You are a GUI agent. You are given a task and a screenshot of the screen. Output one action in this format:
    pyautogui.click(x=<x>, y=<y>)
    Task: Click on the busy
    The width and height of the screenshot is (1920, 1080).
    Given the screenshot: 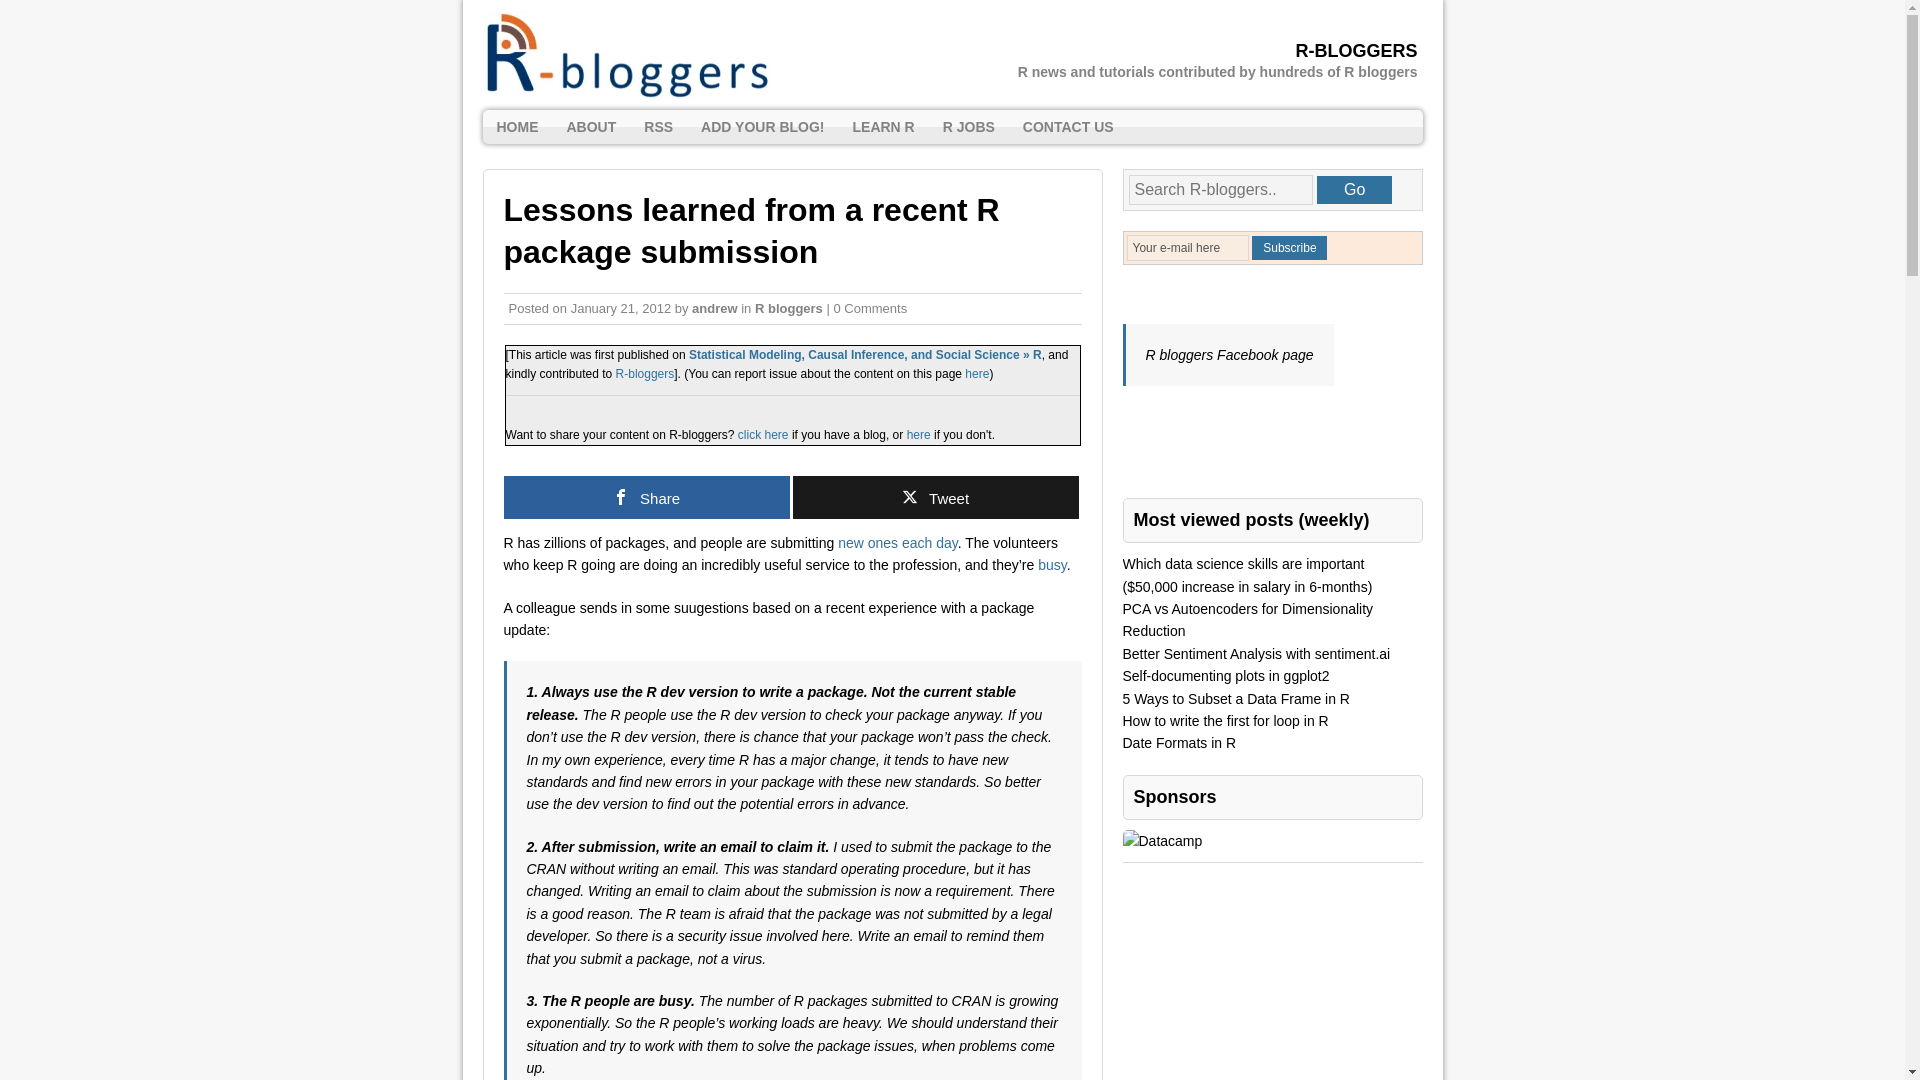 What is the action you would take?
    pyautogui.click(x=1052, y=565)
    